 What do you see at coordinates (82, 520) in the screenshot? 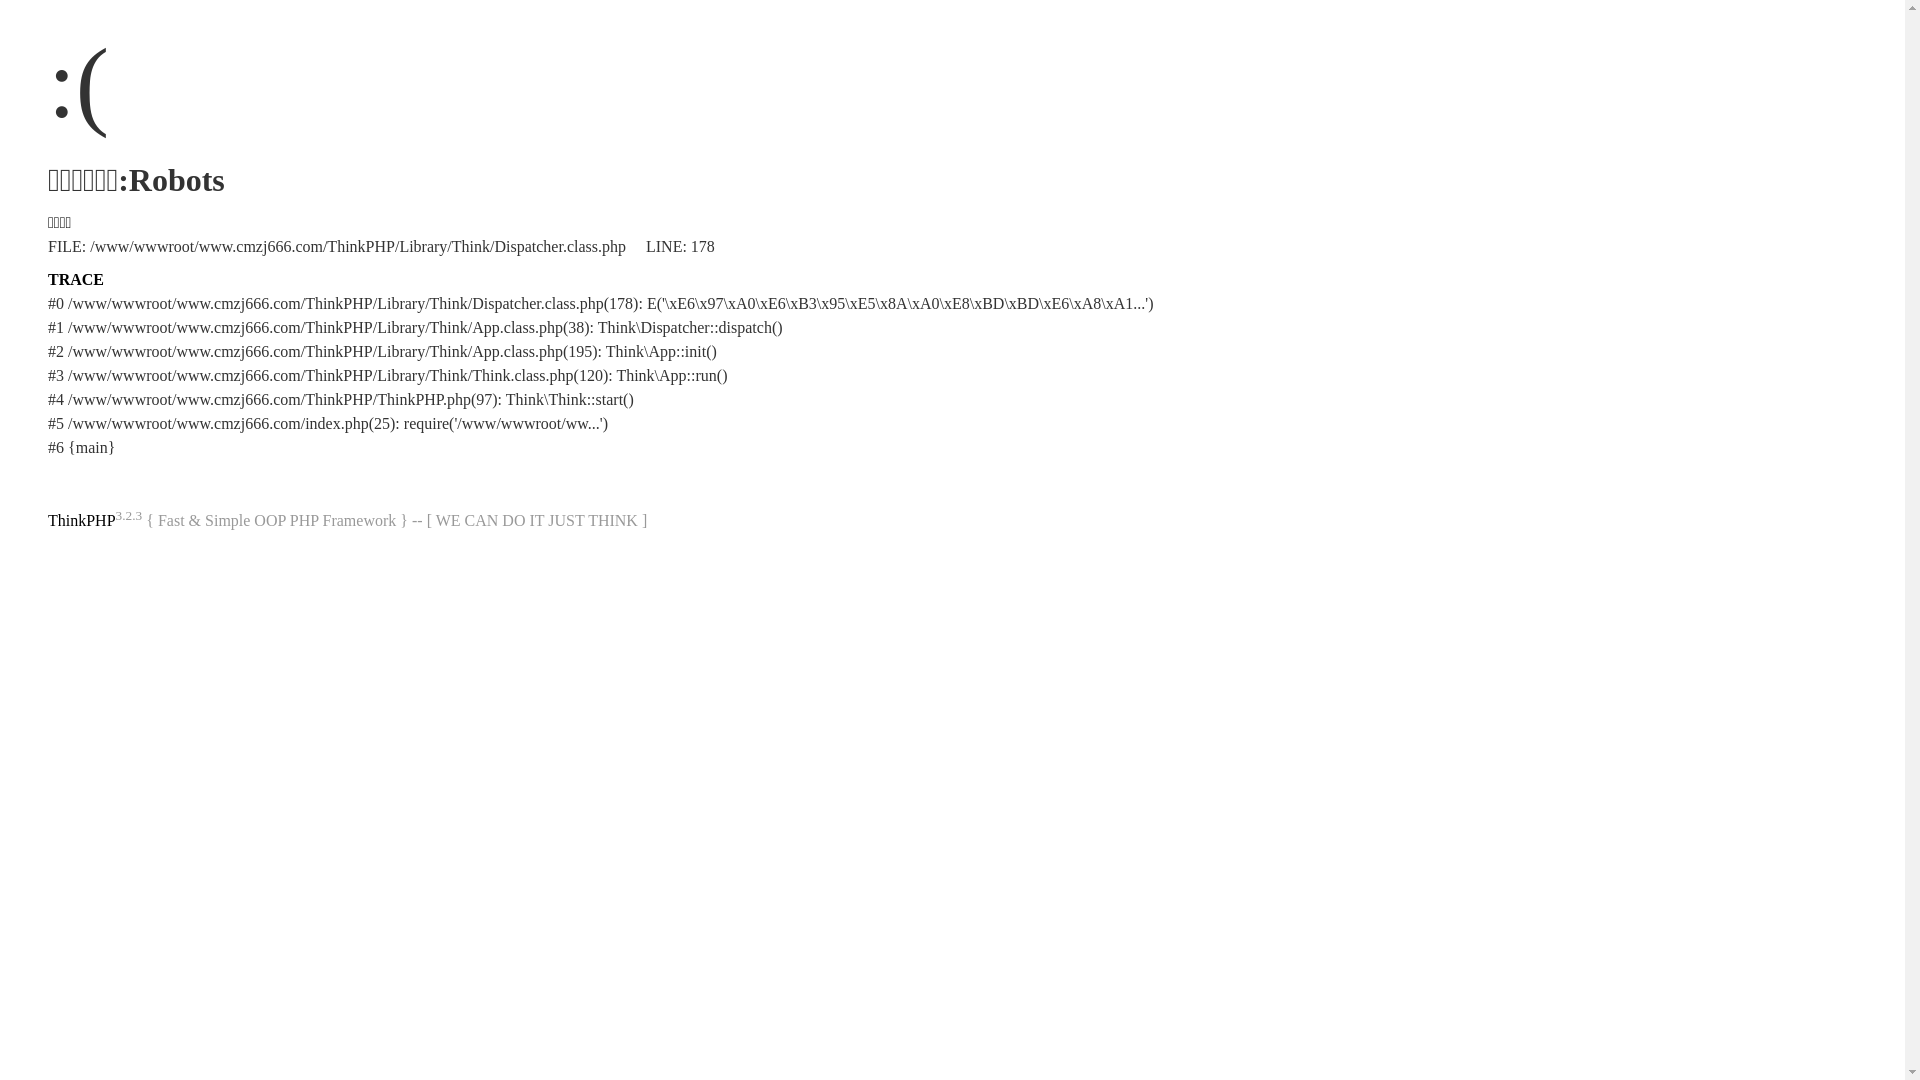
I see `ThinkPHP` at bounding box center [82, 520].